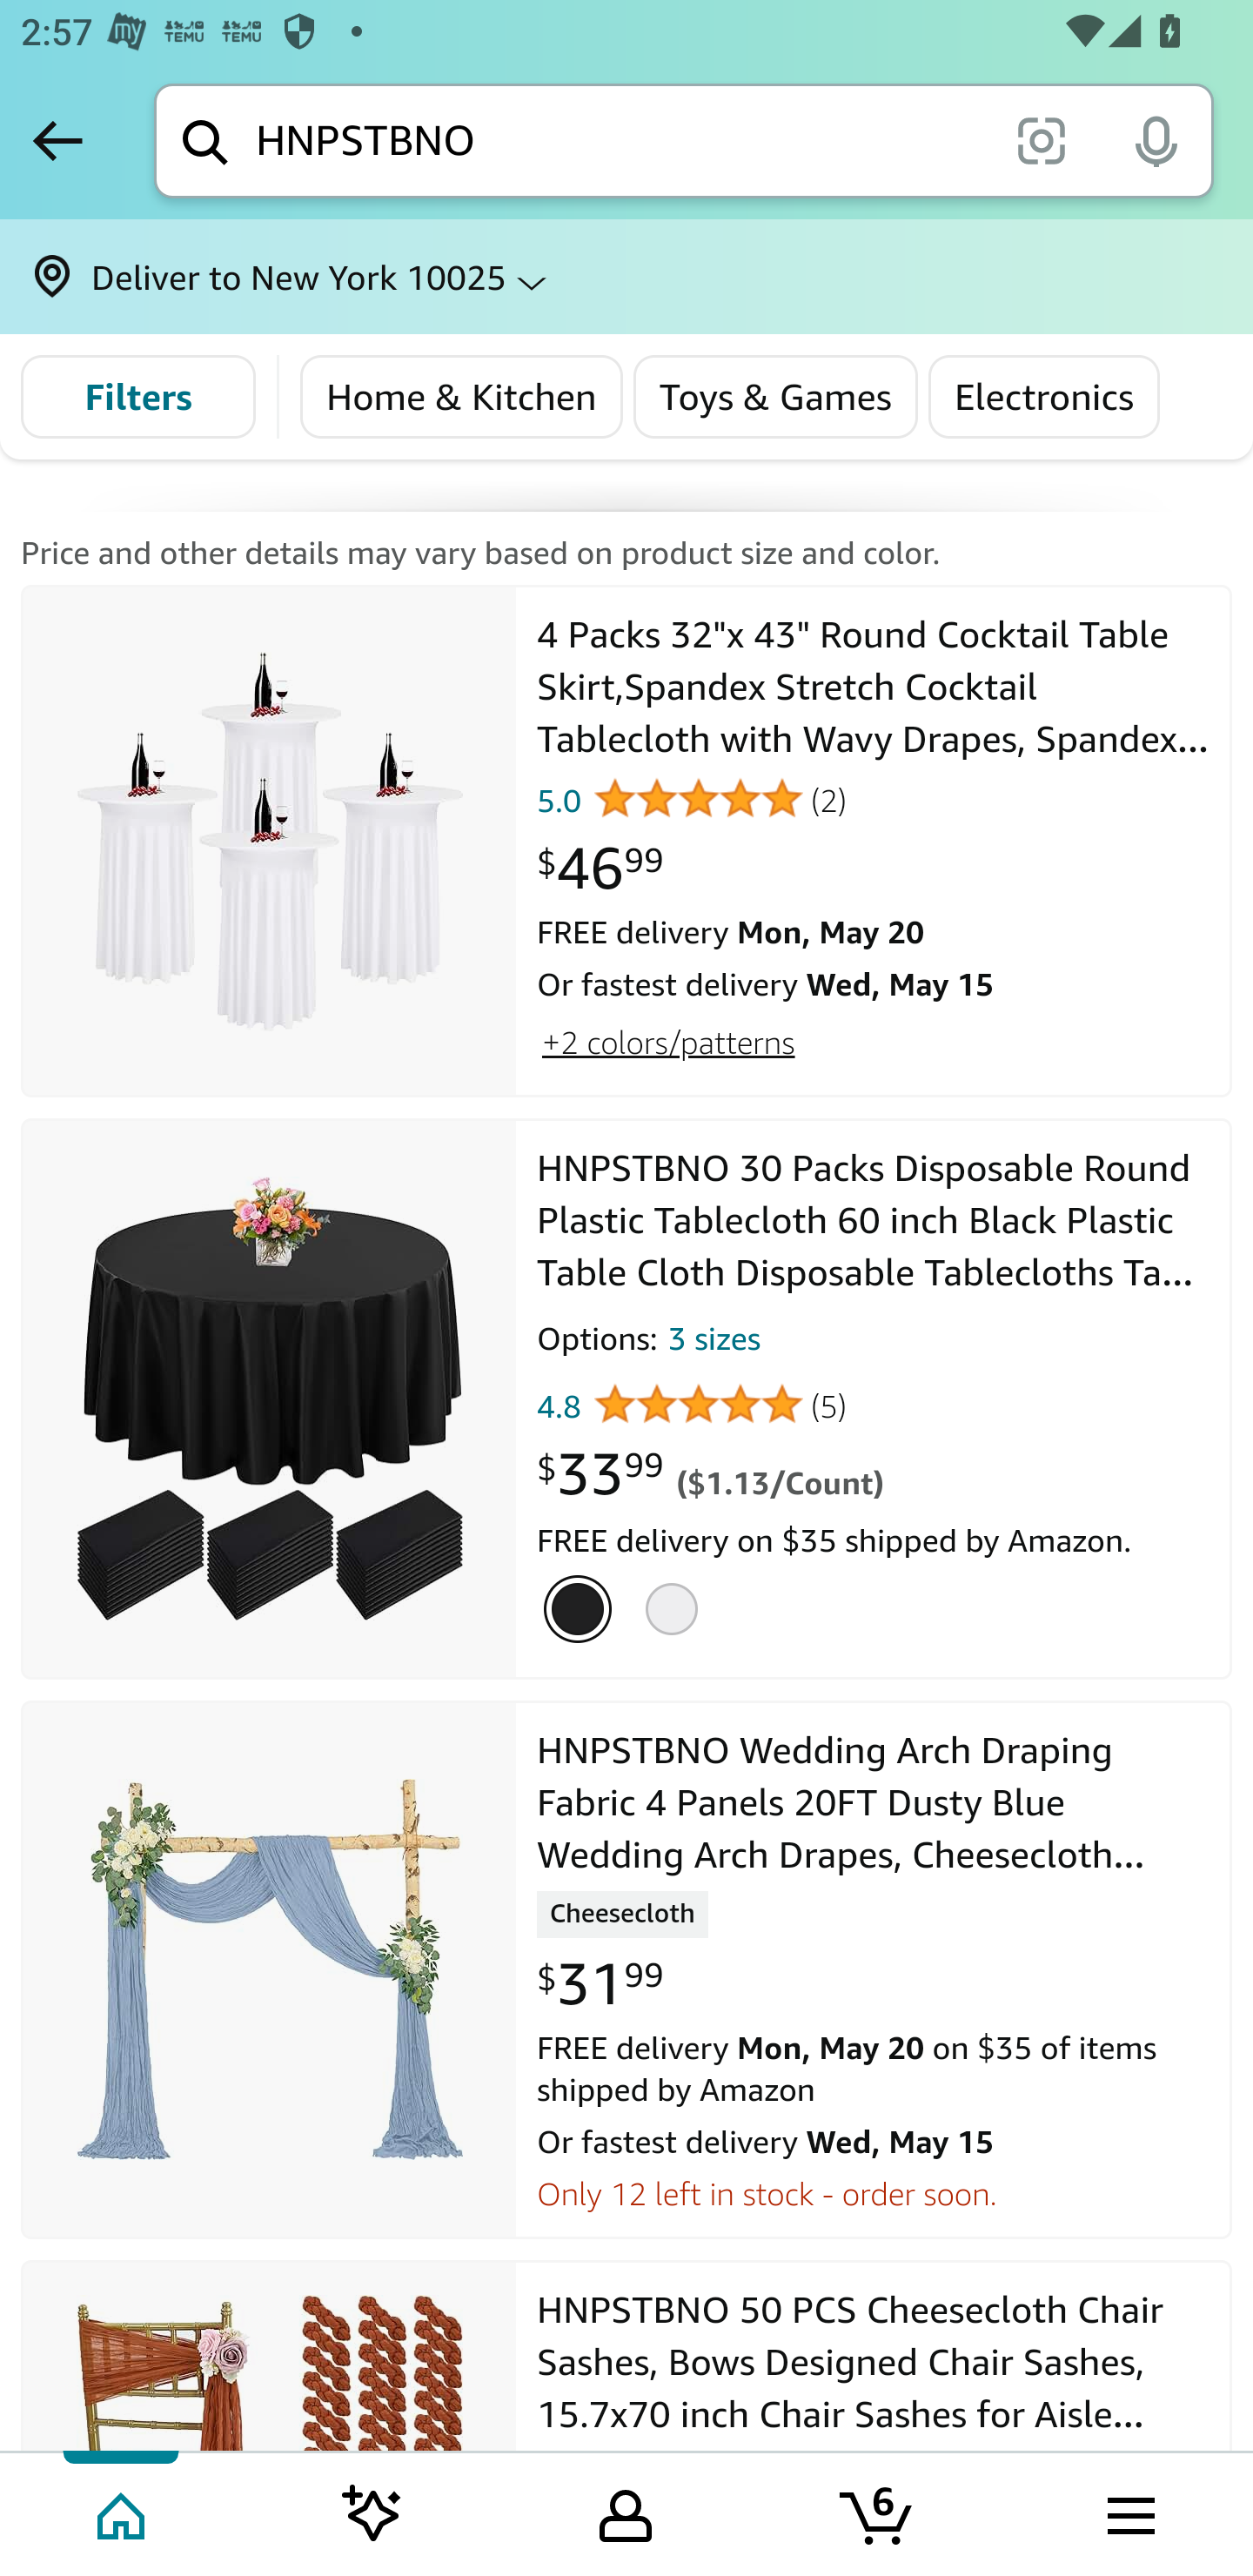 The width and height of the screenshot is (1253, 2576). Describe the element at coordinates (626, 2512) in the screenshot. I see `Your Amazon.com Tab 3 of 5` at that location.